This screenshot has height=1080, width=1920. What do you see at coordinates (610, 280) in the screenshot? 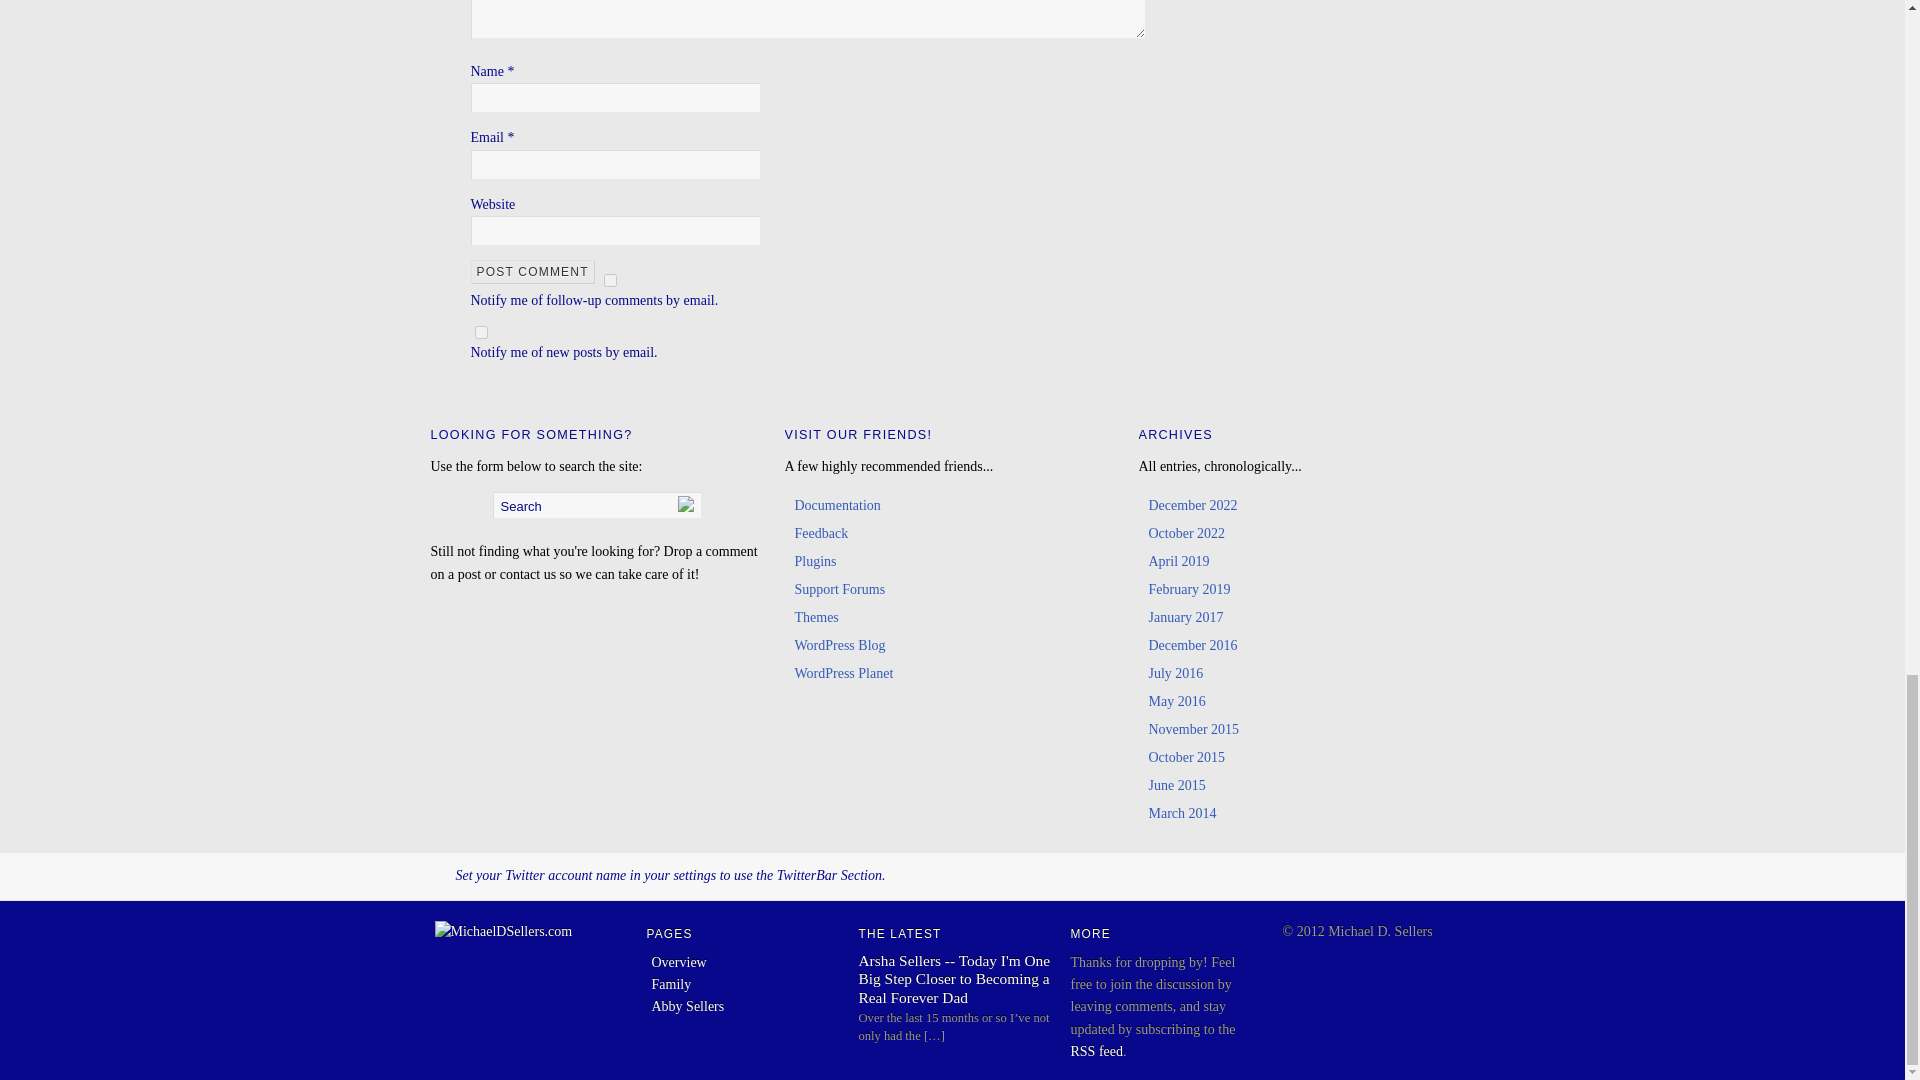
I see `subscribe` at bounding box center [610, 280].